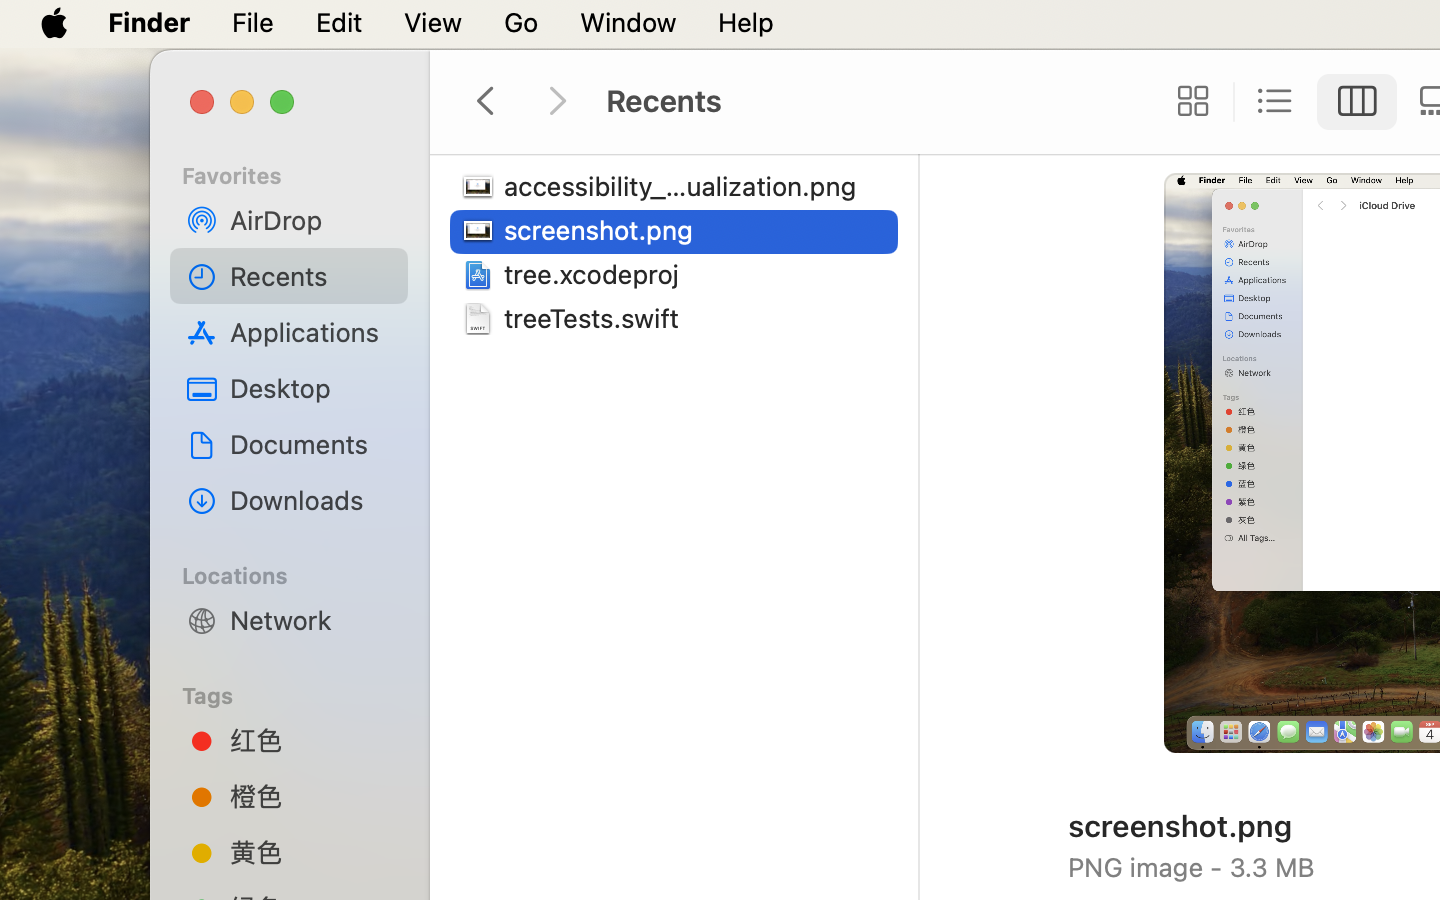 The height and width of the screenshot is (900, 1440). I want to click on tree.xcodeproj, so click(596, 274).